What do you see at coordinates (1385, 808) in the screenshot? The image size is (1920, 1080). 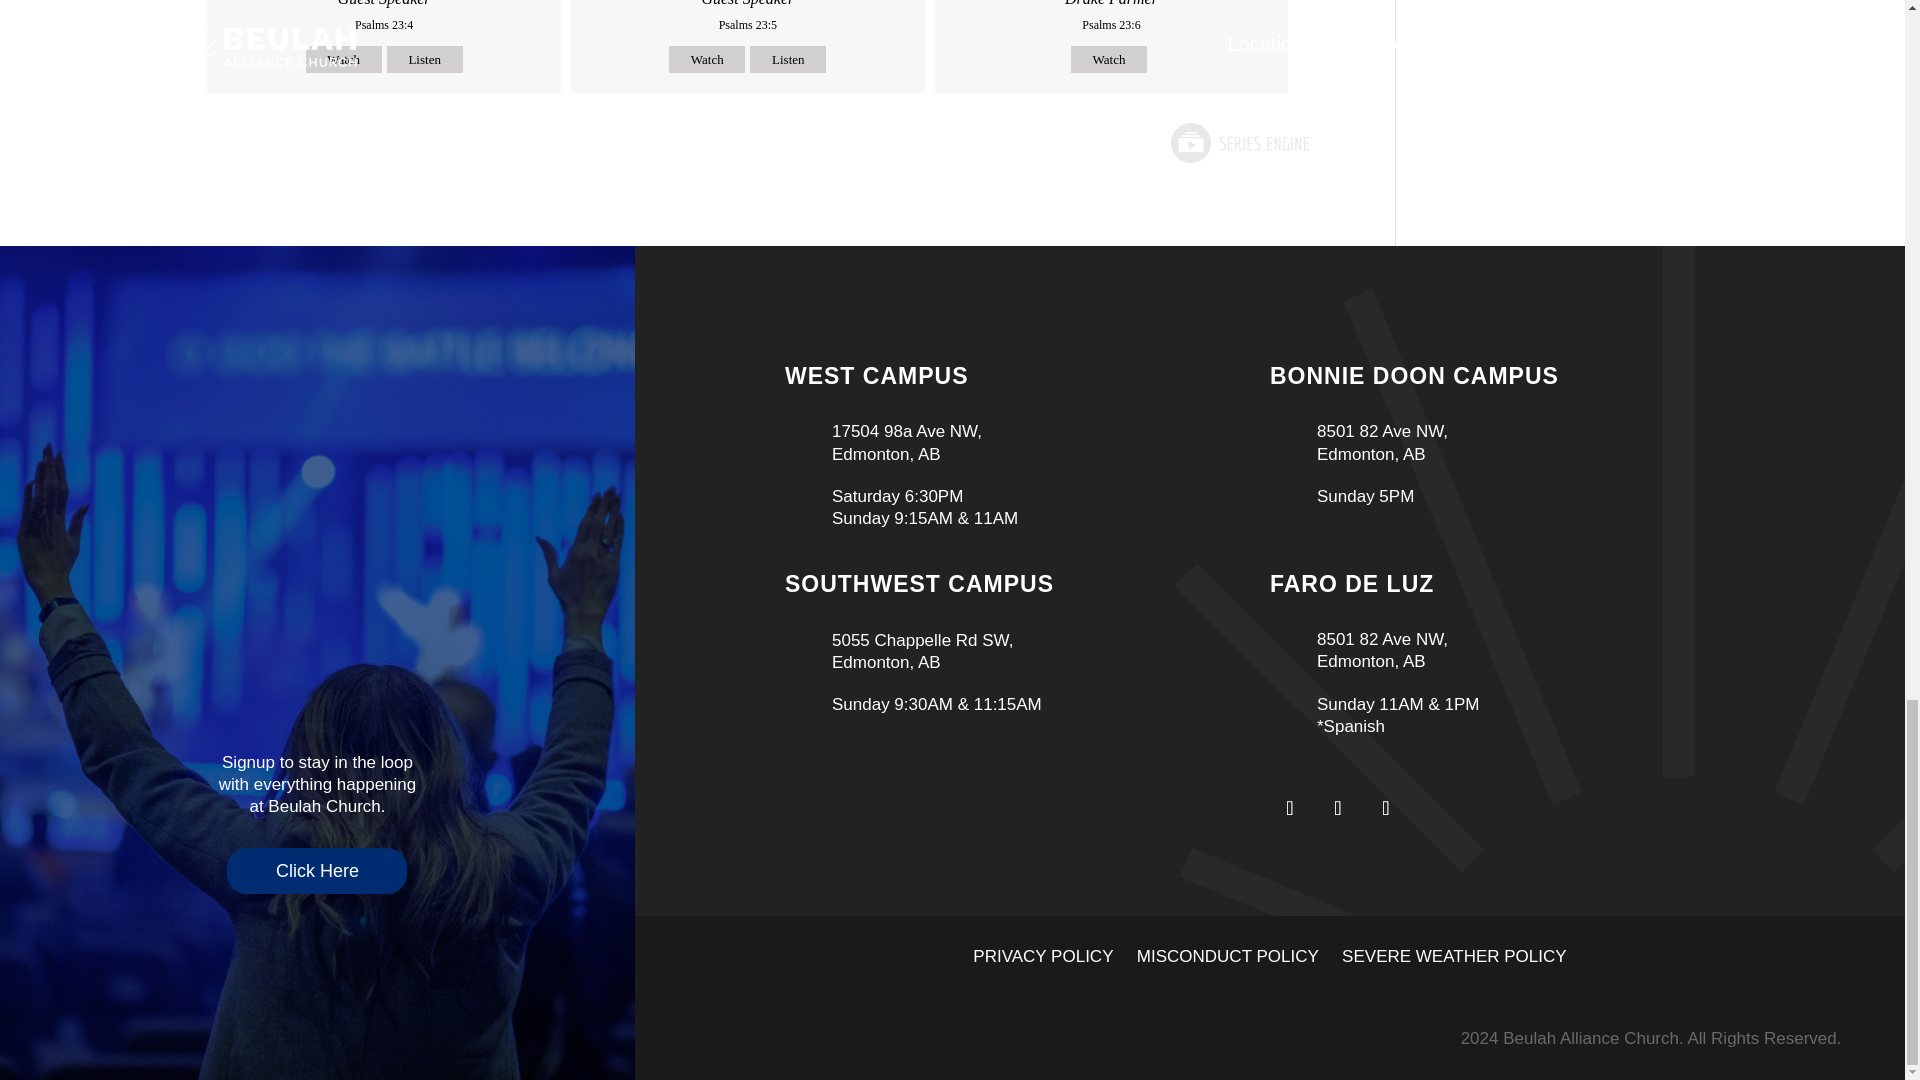 I see `Follow on Youtube` at bounding box center [1385, 808].